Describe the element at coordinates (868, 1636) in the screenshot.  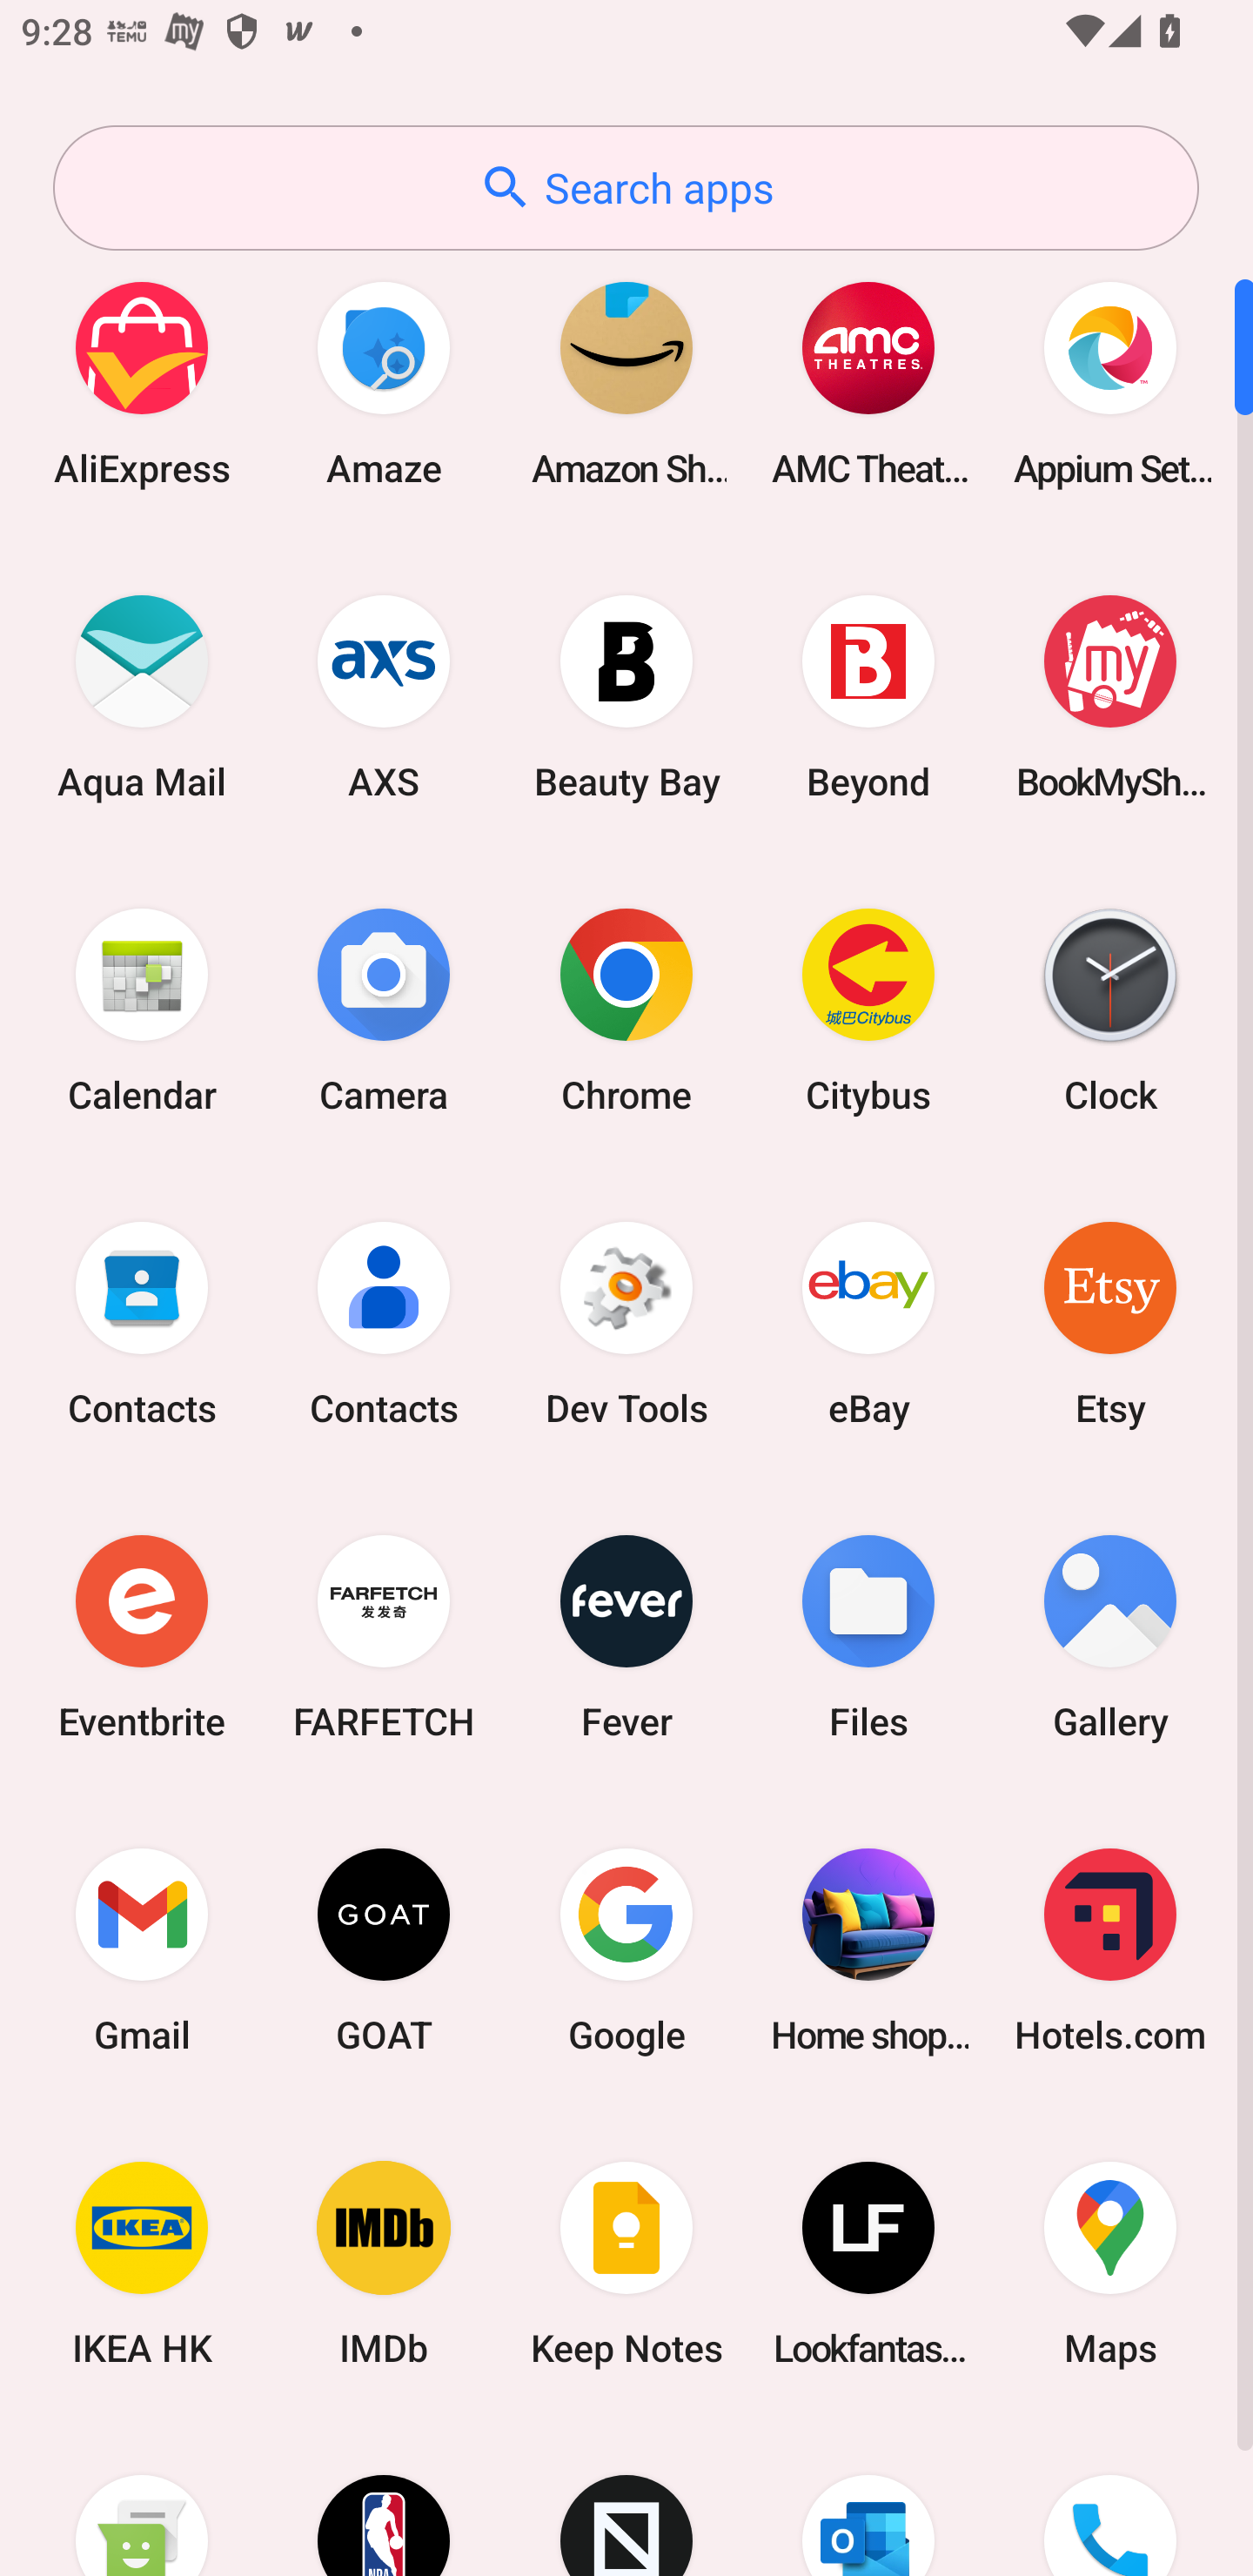
I see `Files` at that location.